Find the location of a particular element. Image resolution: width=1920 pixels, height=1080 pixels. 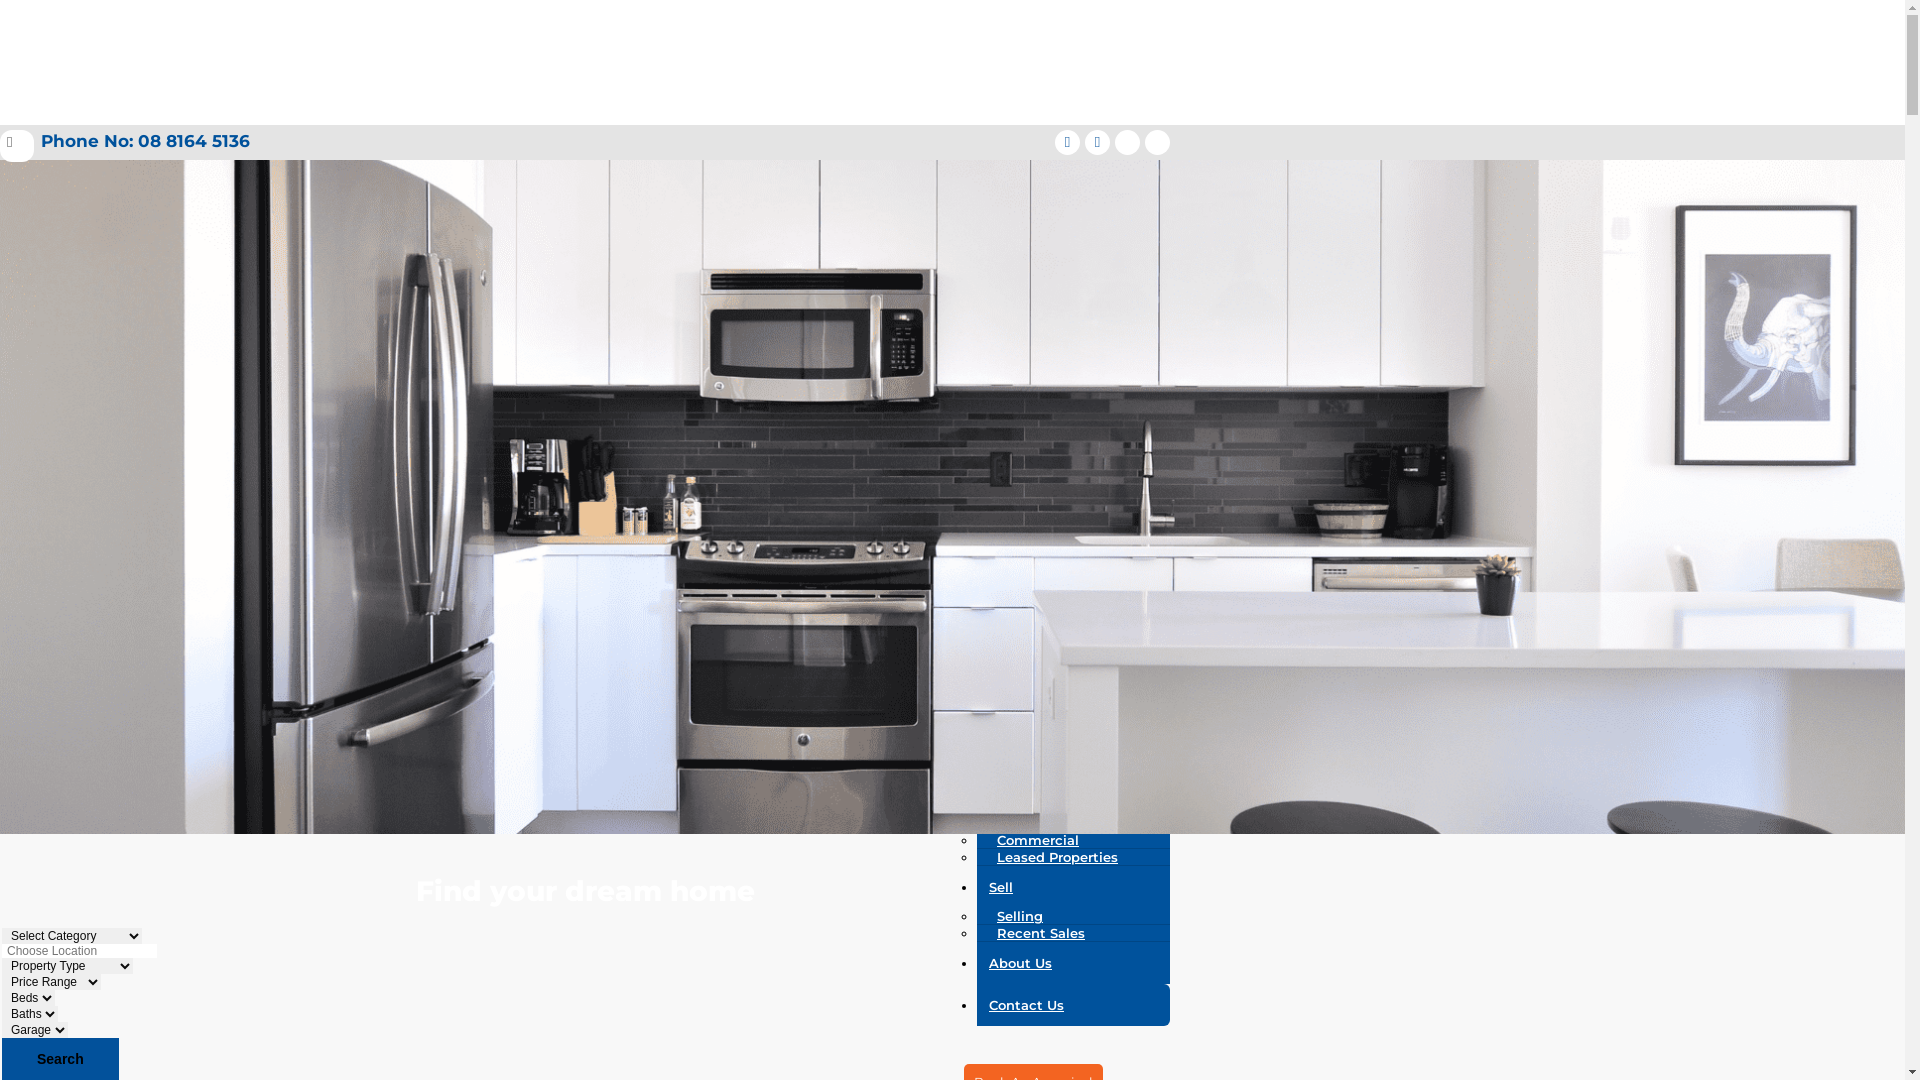

Residential is located at coordinates (1036, 806).